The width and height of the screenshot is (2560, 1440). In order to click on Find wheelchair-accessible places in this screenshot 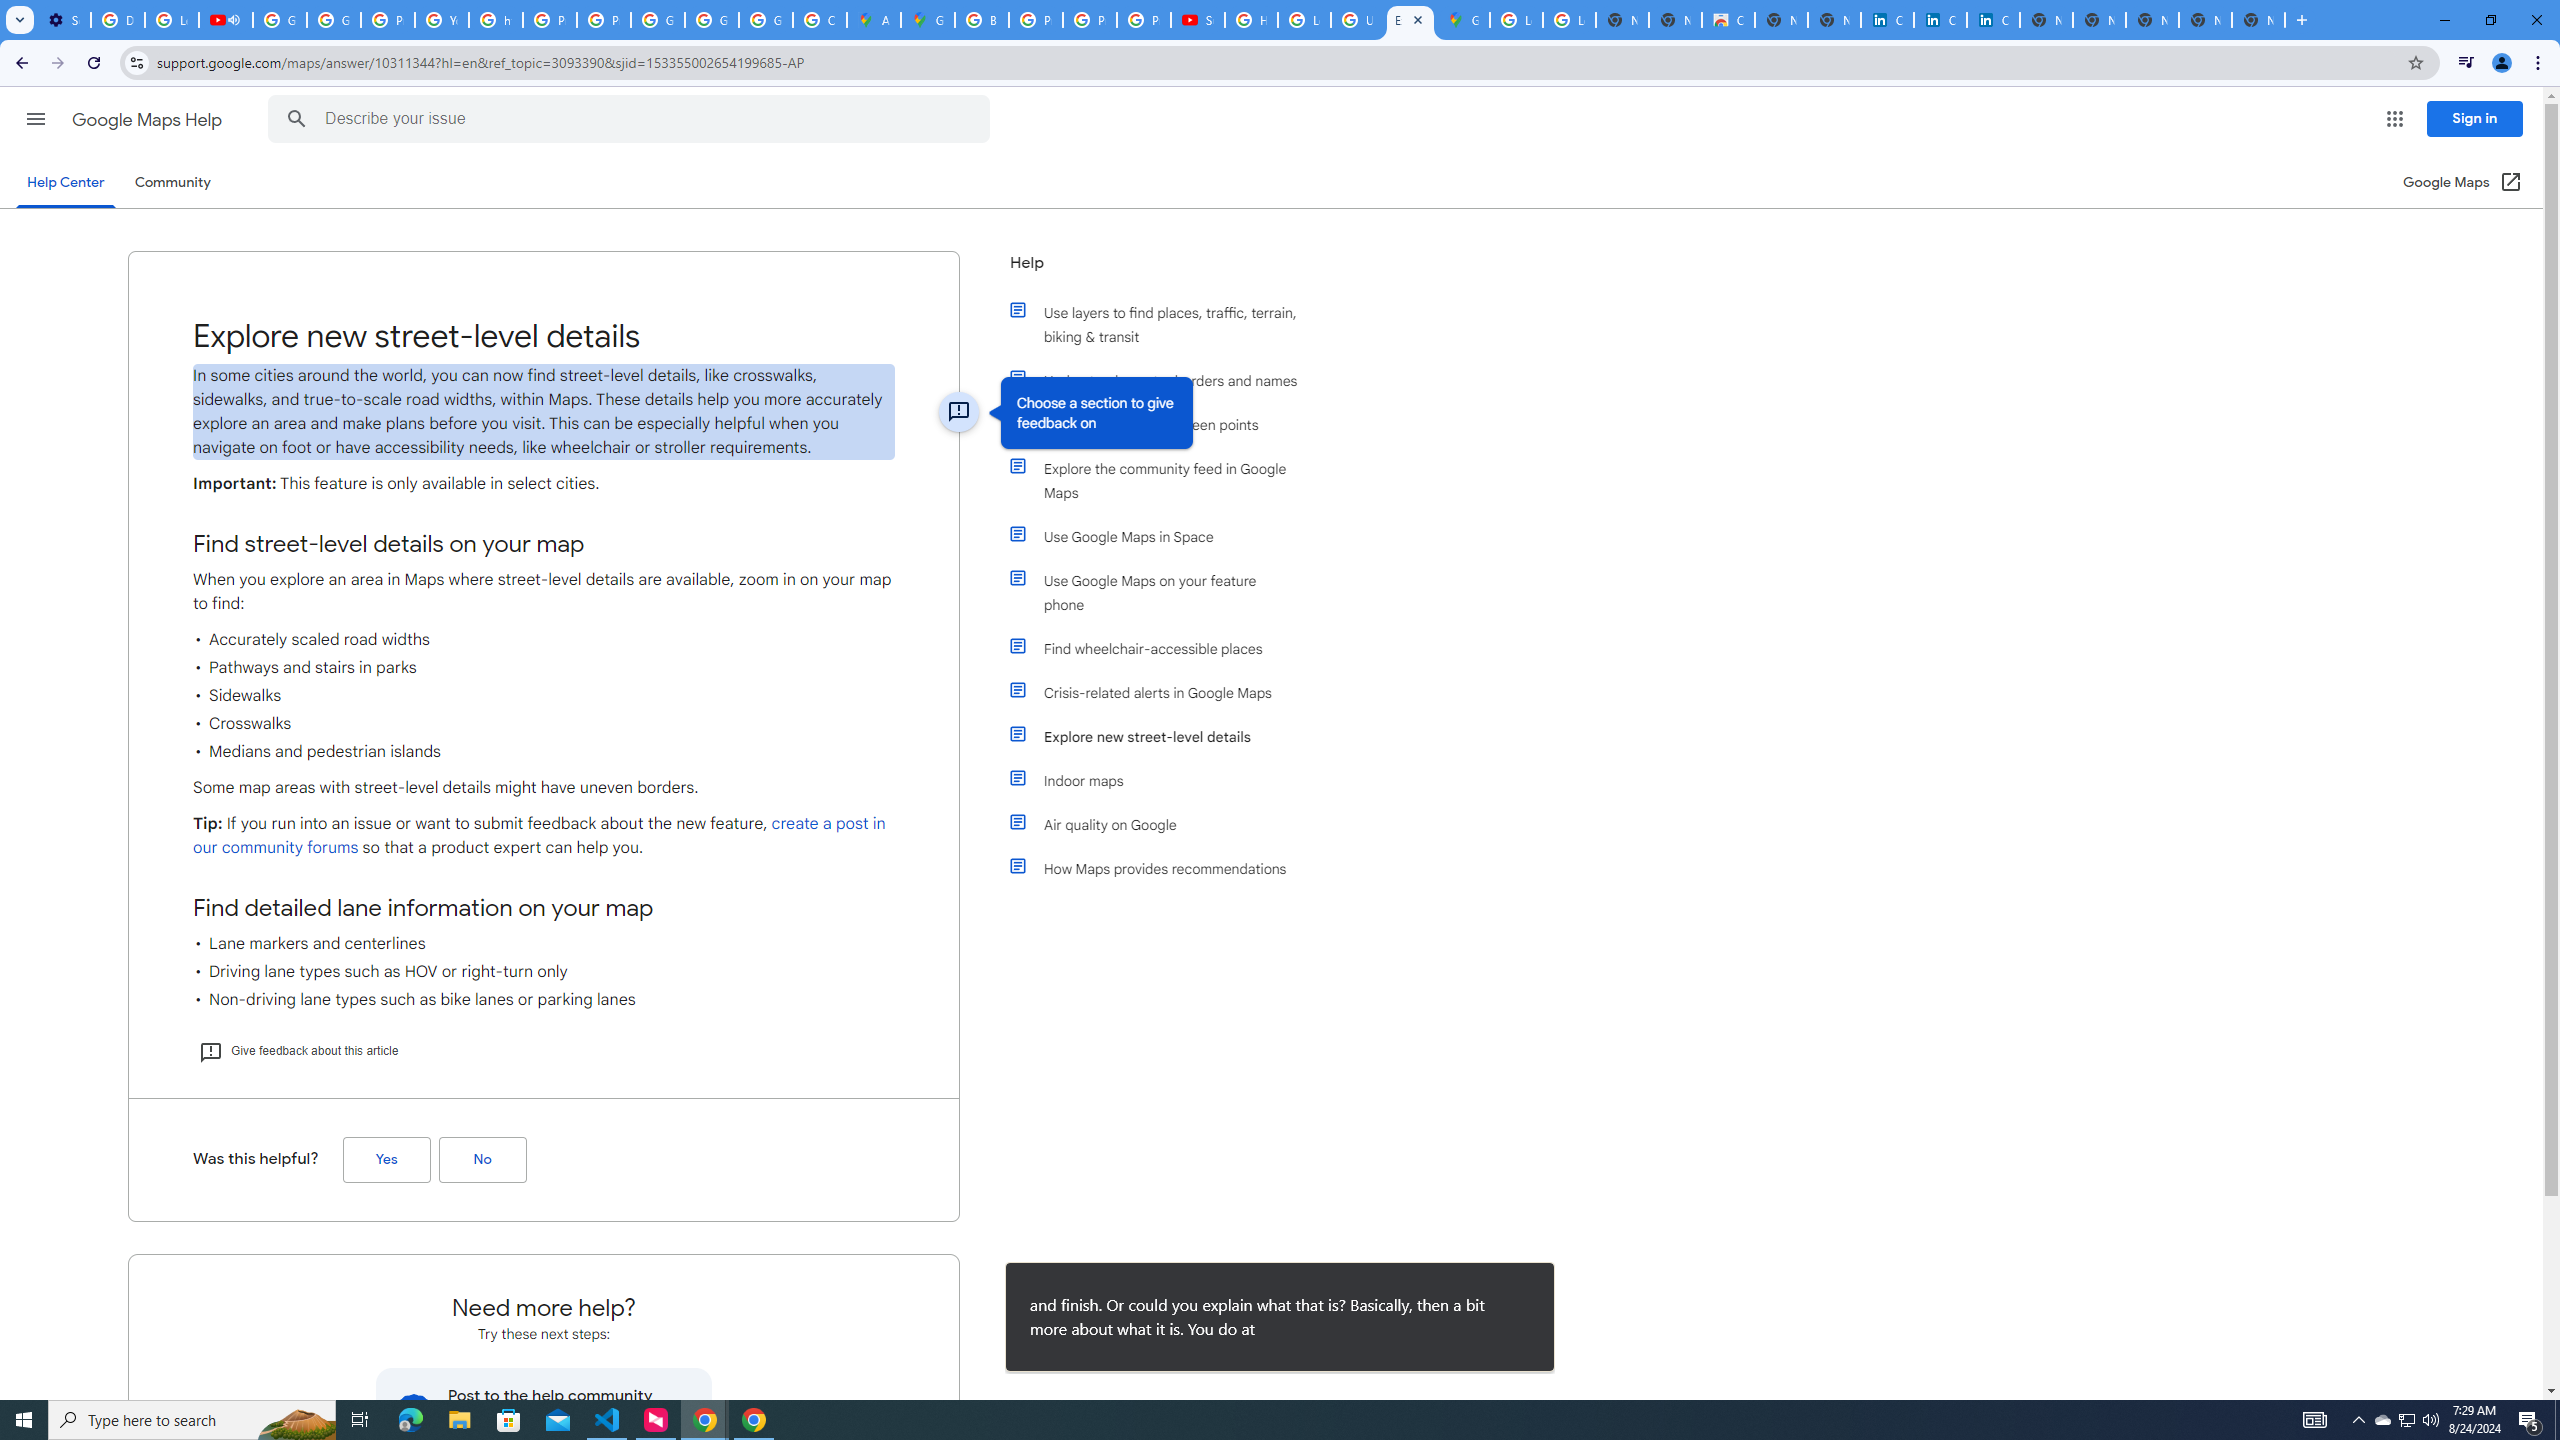, I will do `click(1163, 648)`.